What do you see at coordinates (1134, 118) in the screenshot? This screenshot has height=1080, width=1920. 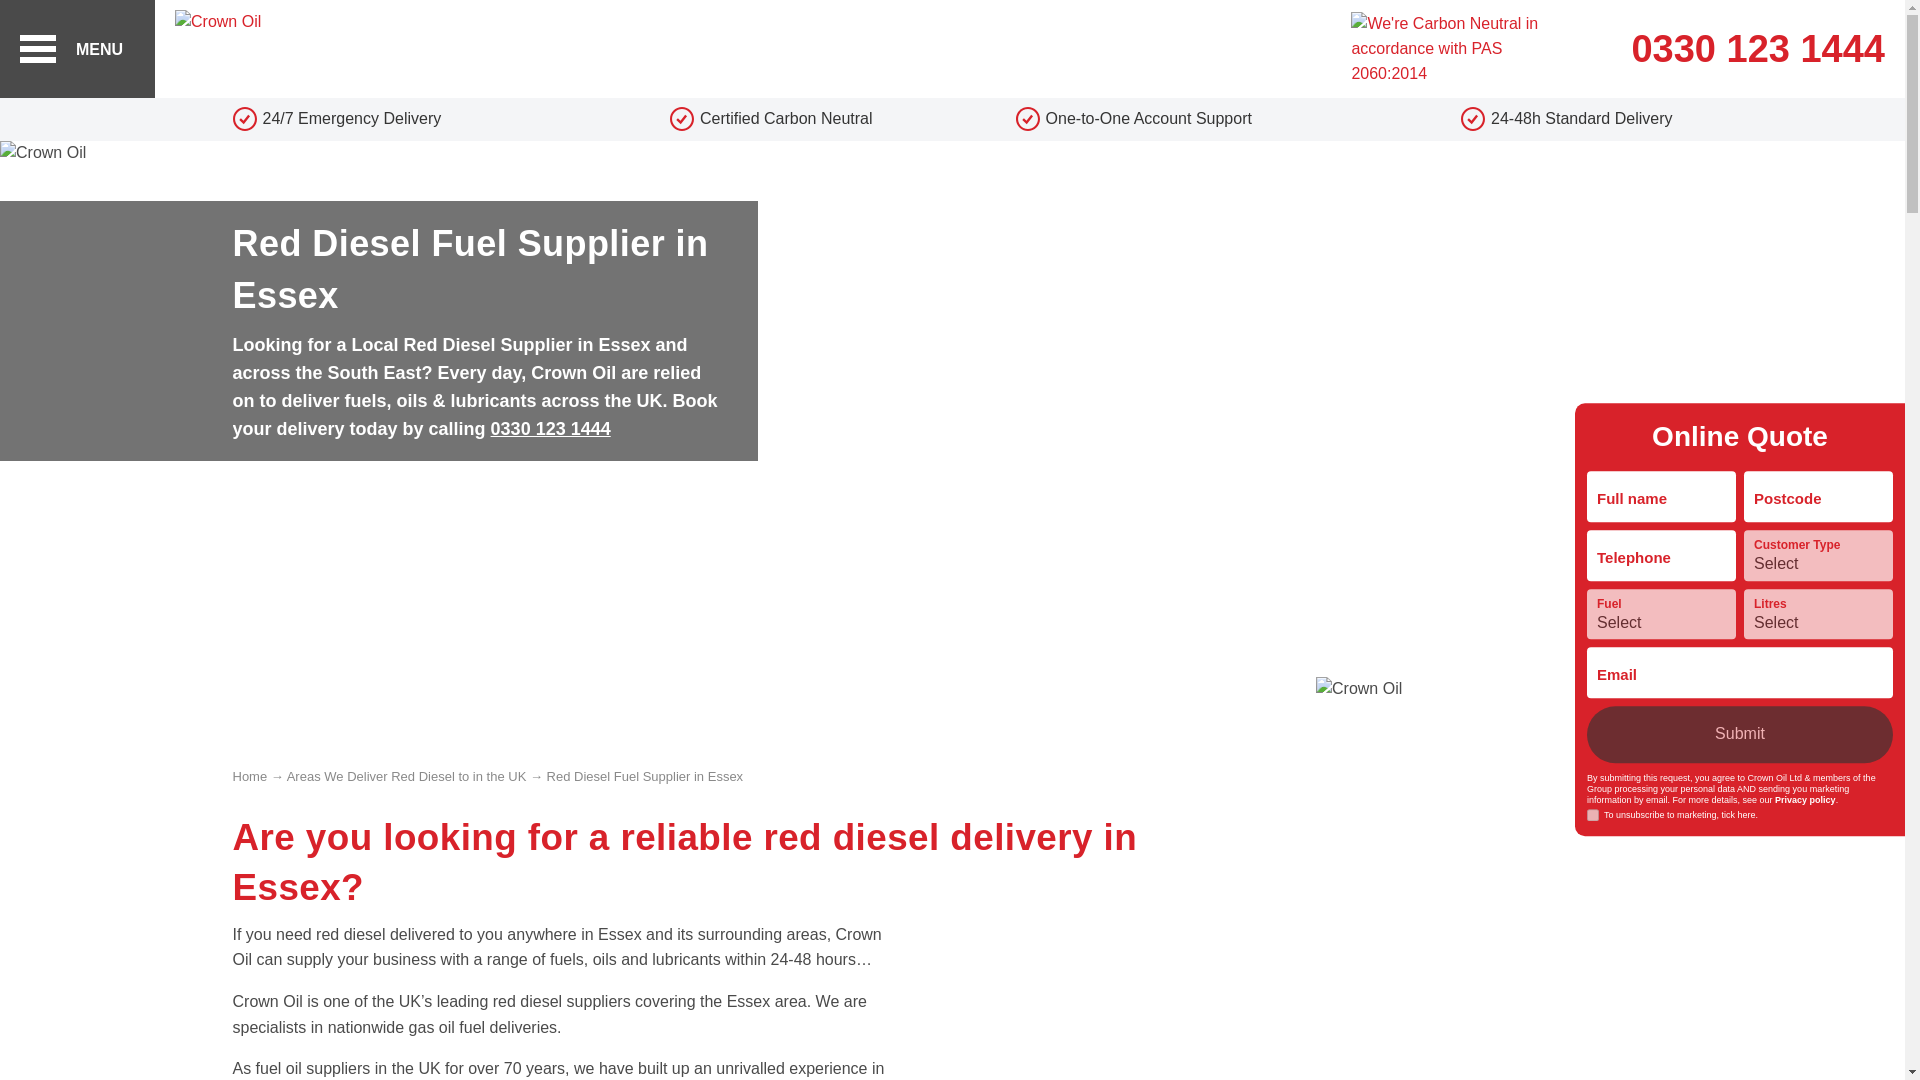 I see `One-to-One Account Support` at bounding box center [1134, 118].